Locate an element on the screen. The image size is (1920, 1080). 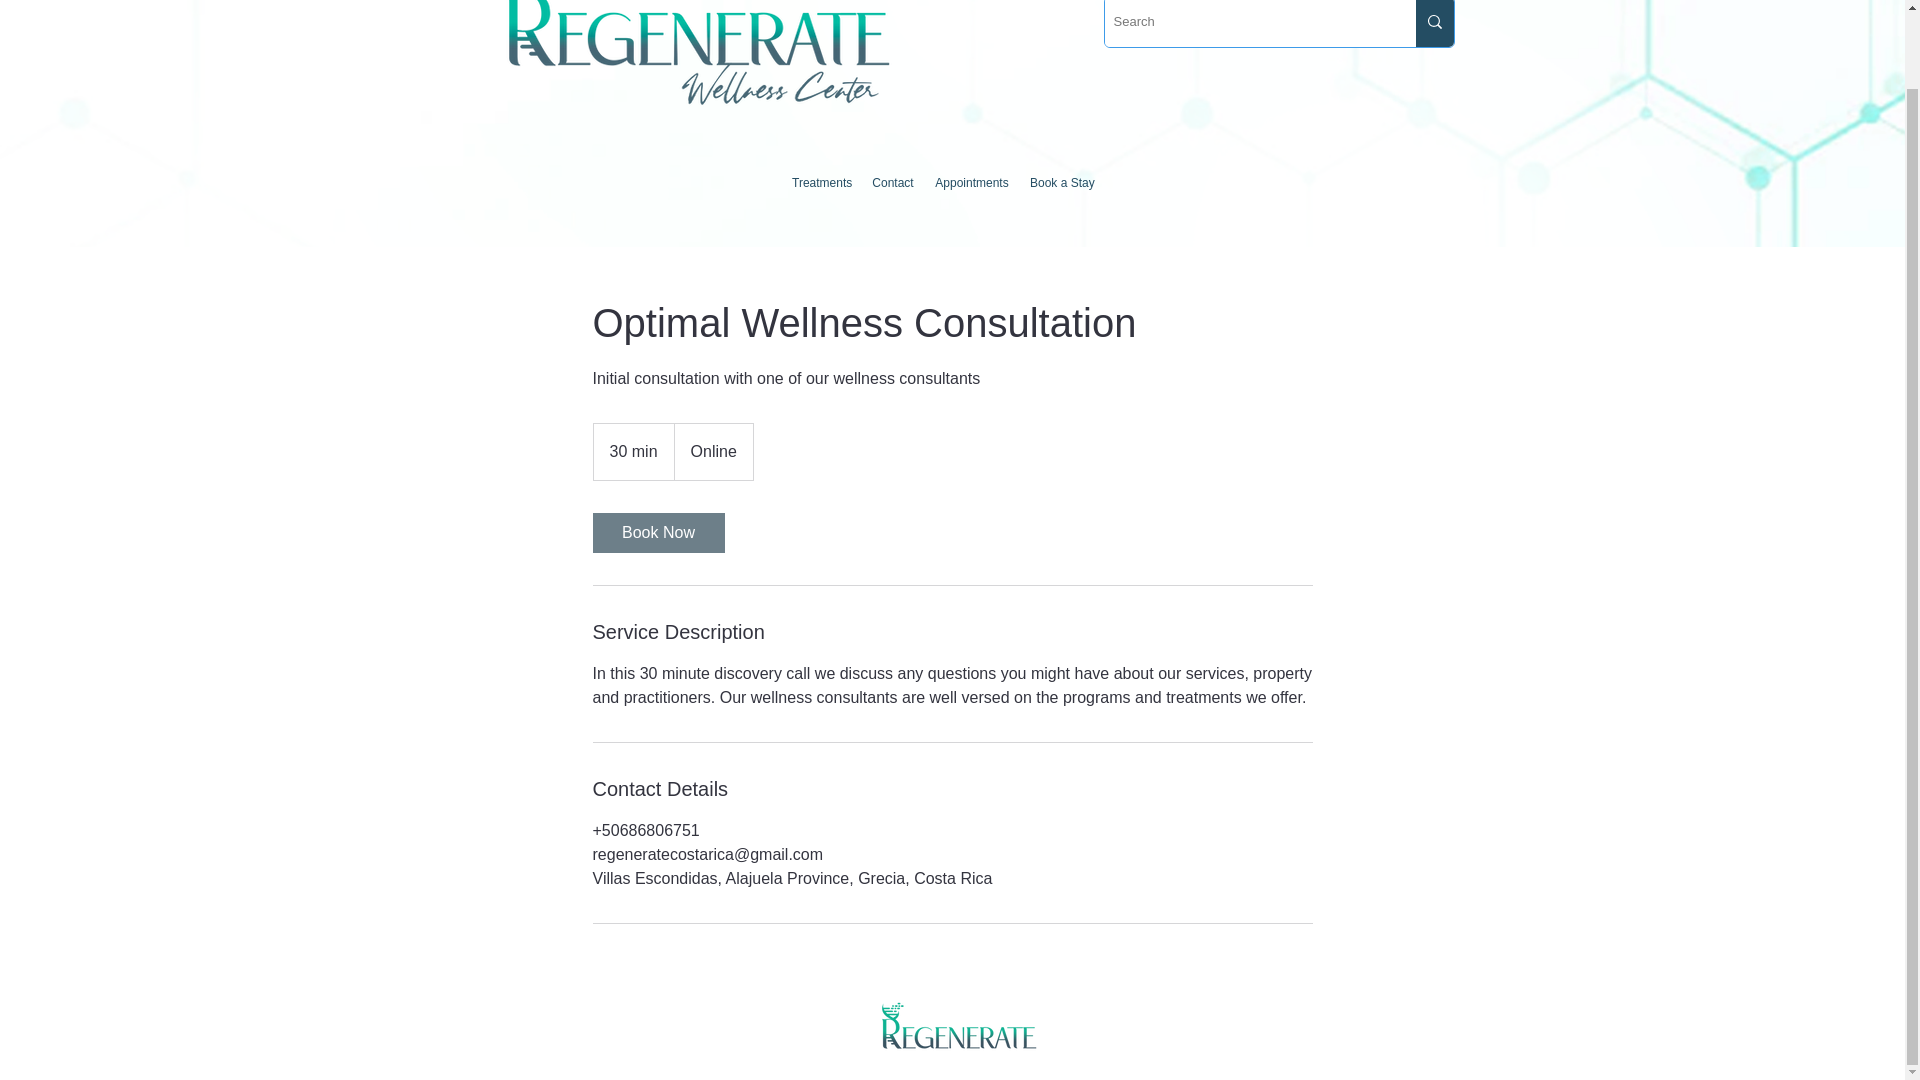
Book a Stay is located at coordinates (1060, 182).